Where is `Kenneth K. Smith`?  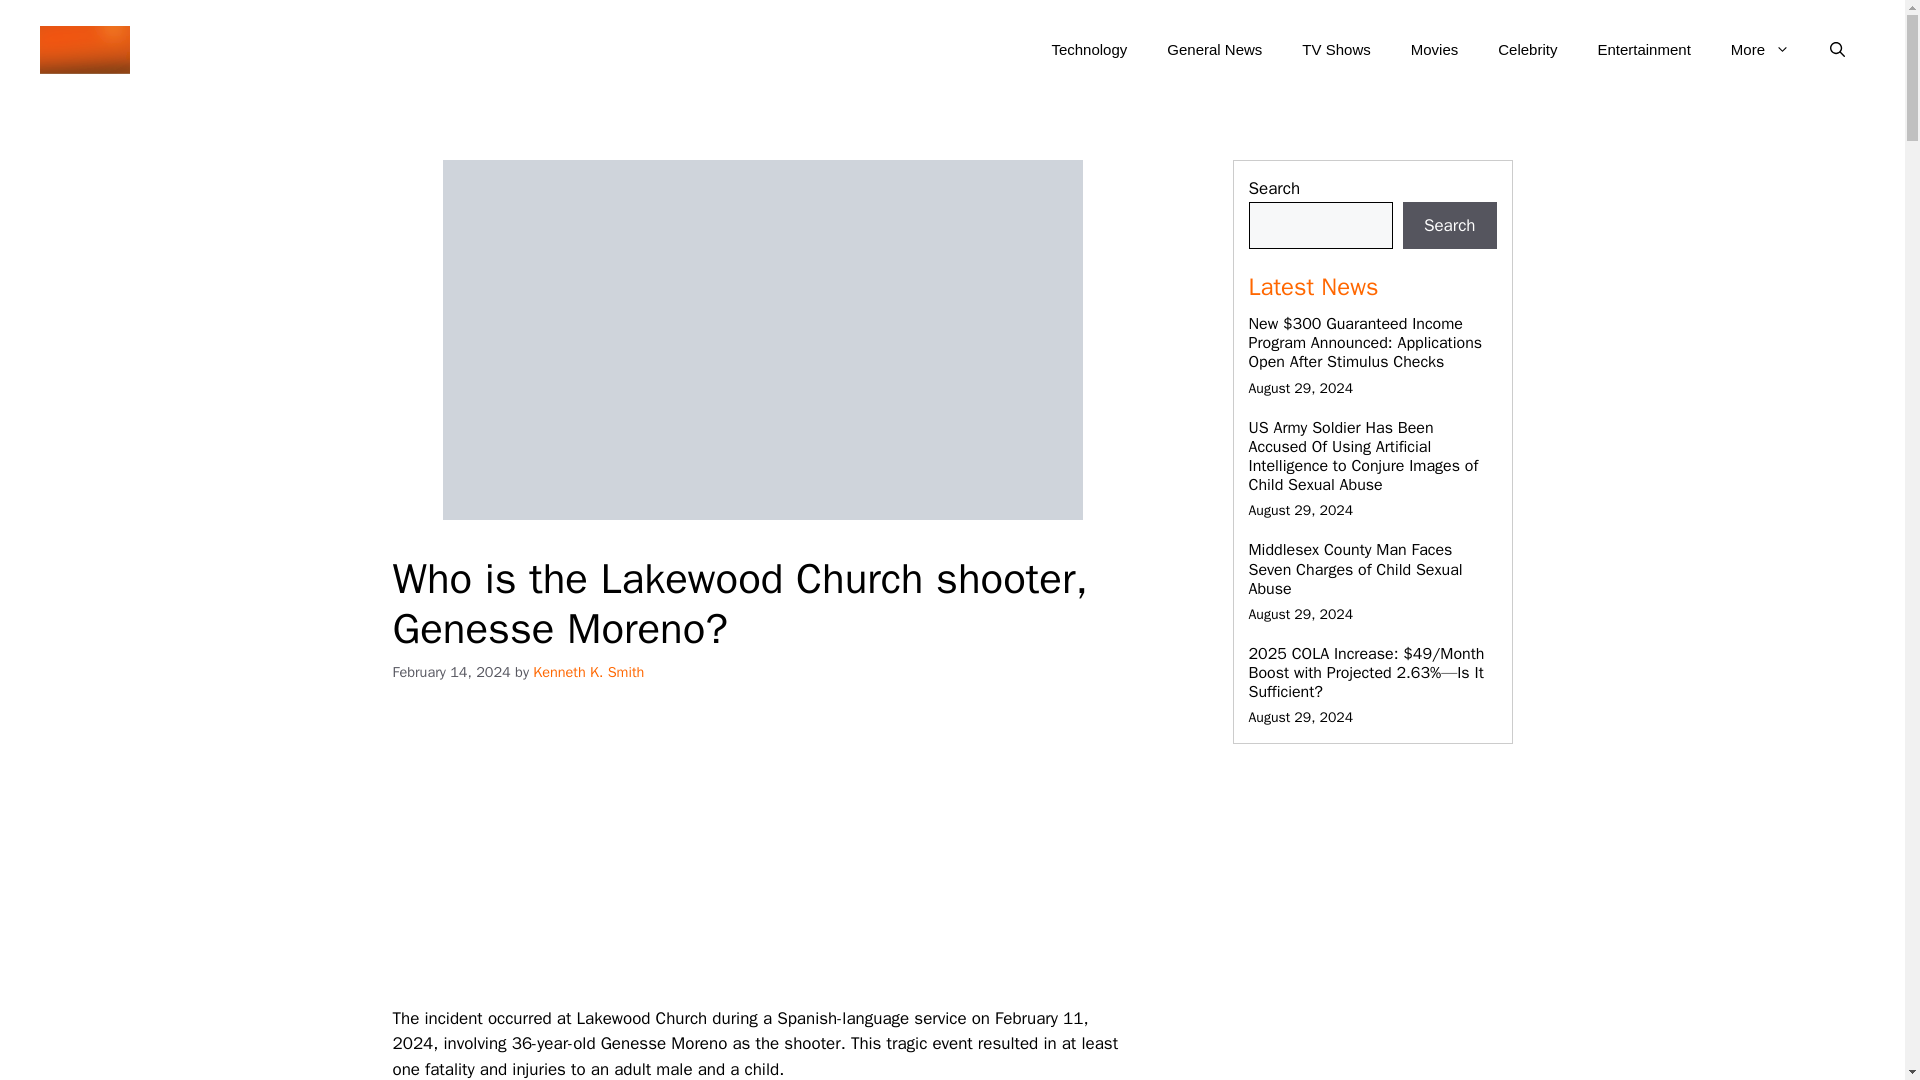
Kenneth K. Smith is located at coordinates (588, 672).